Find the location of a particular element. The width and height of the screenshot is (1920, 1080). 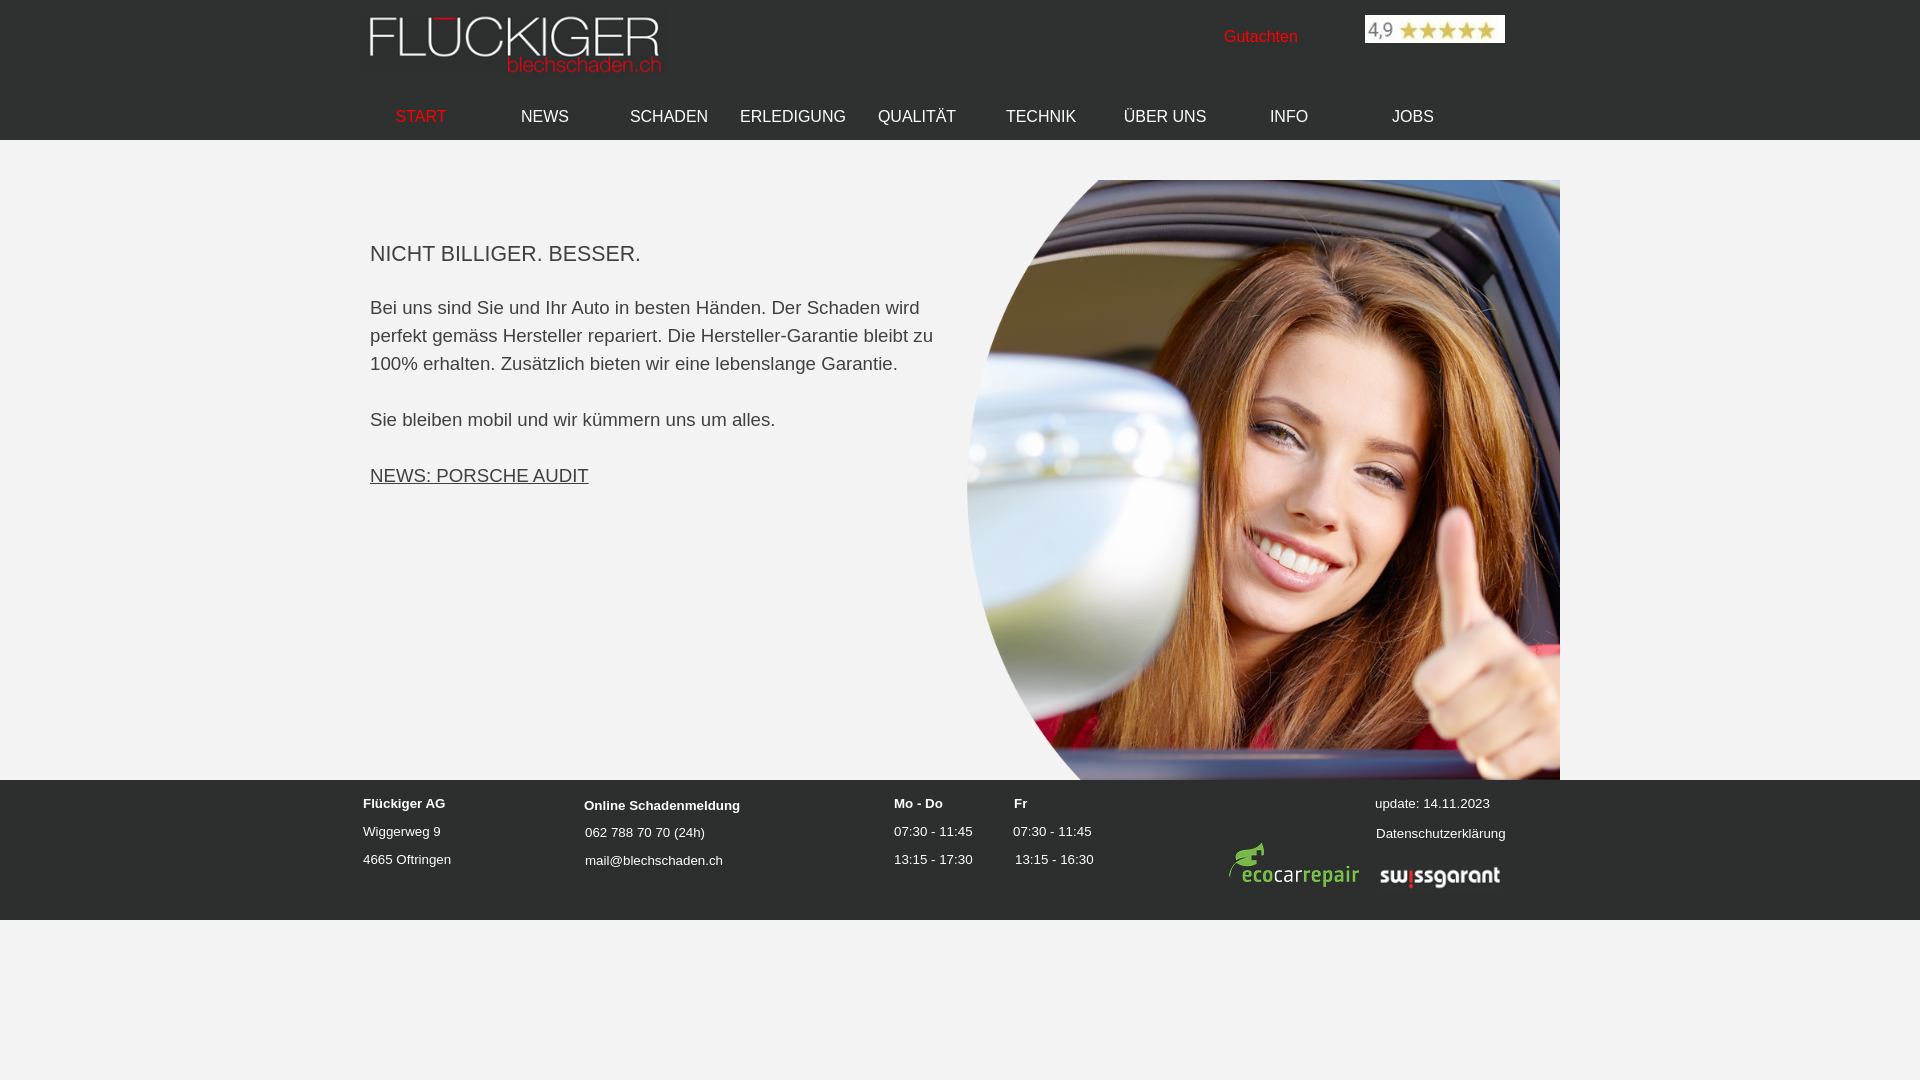

Gutachten is located at coordinates (1261, 36).